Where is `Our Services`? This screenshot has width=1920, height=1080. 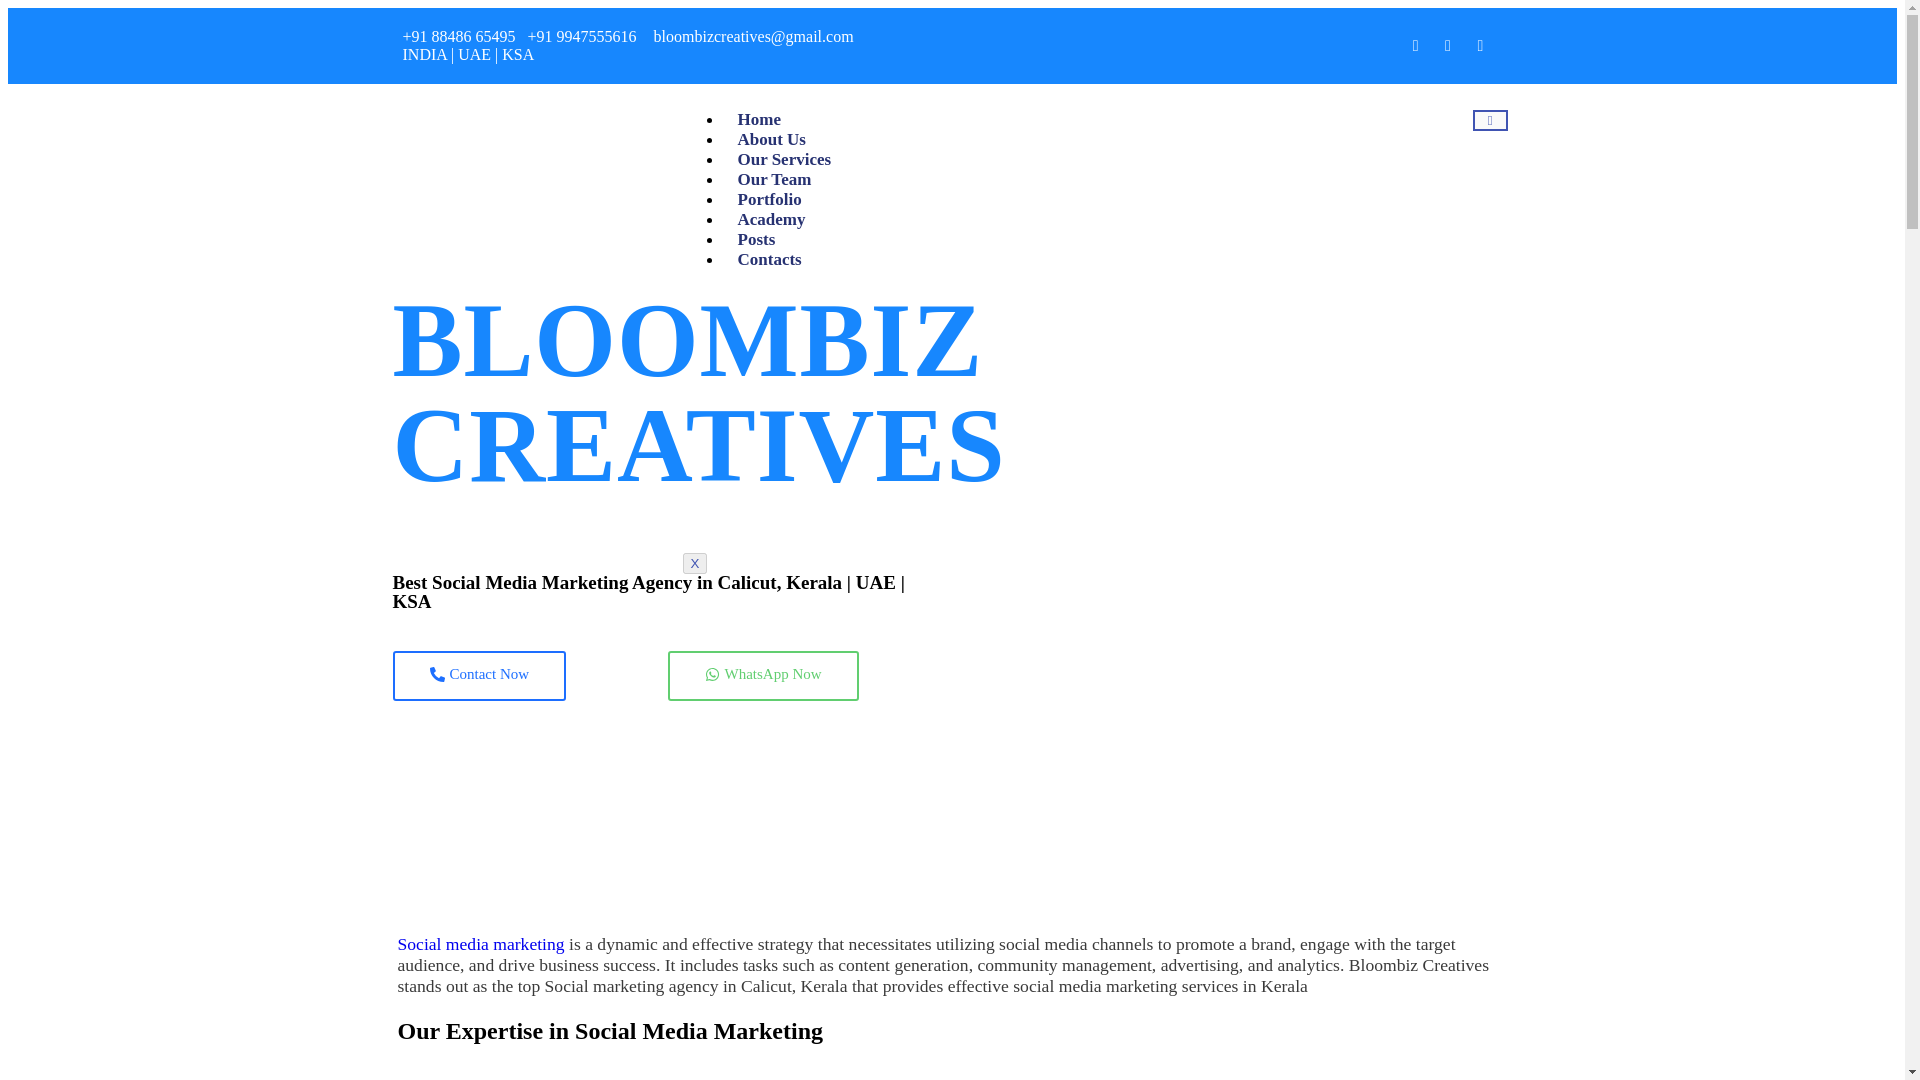
Our Services is located at coordinates (784, 159).